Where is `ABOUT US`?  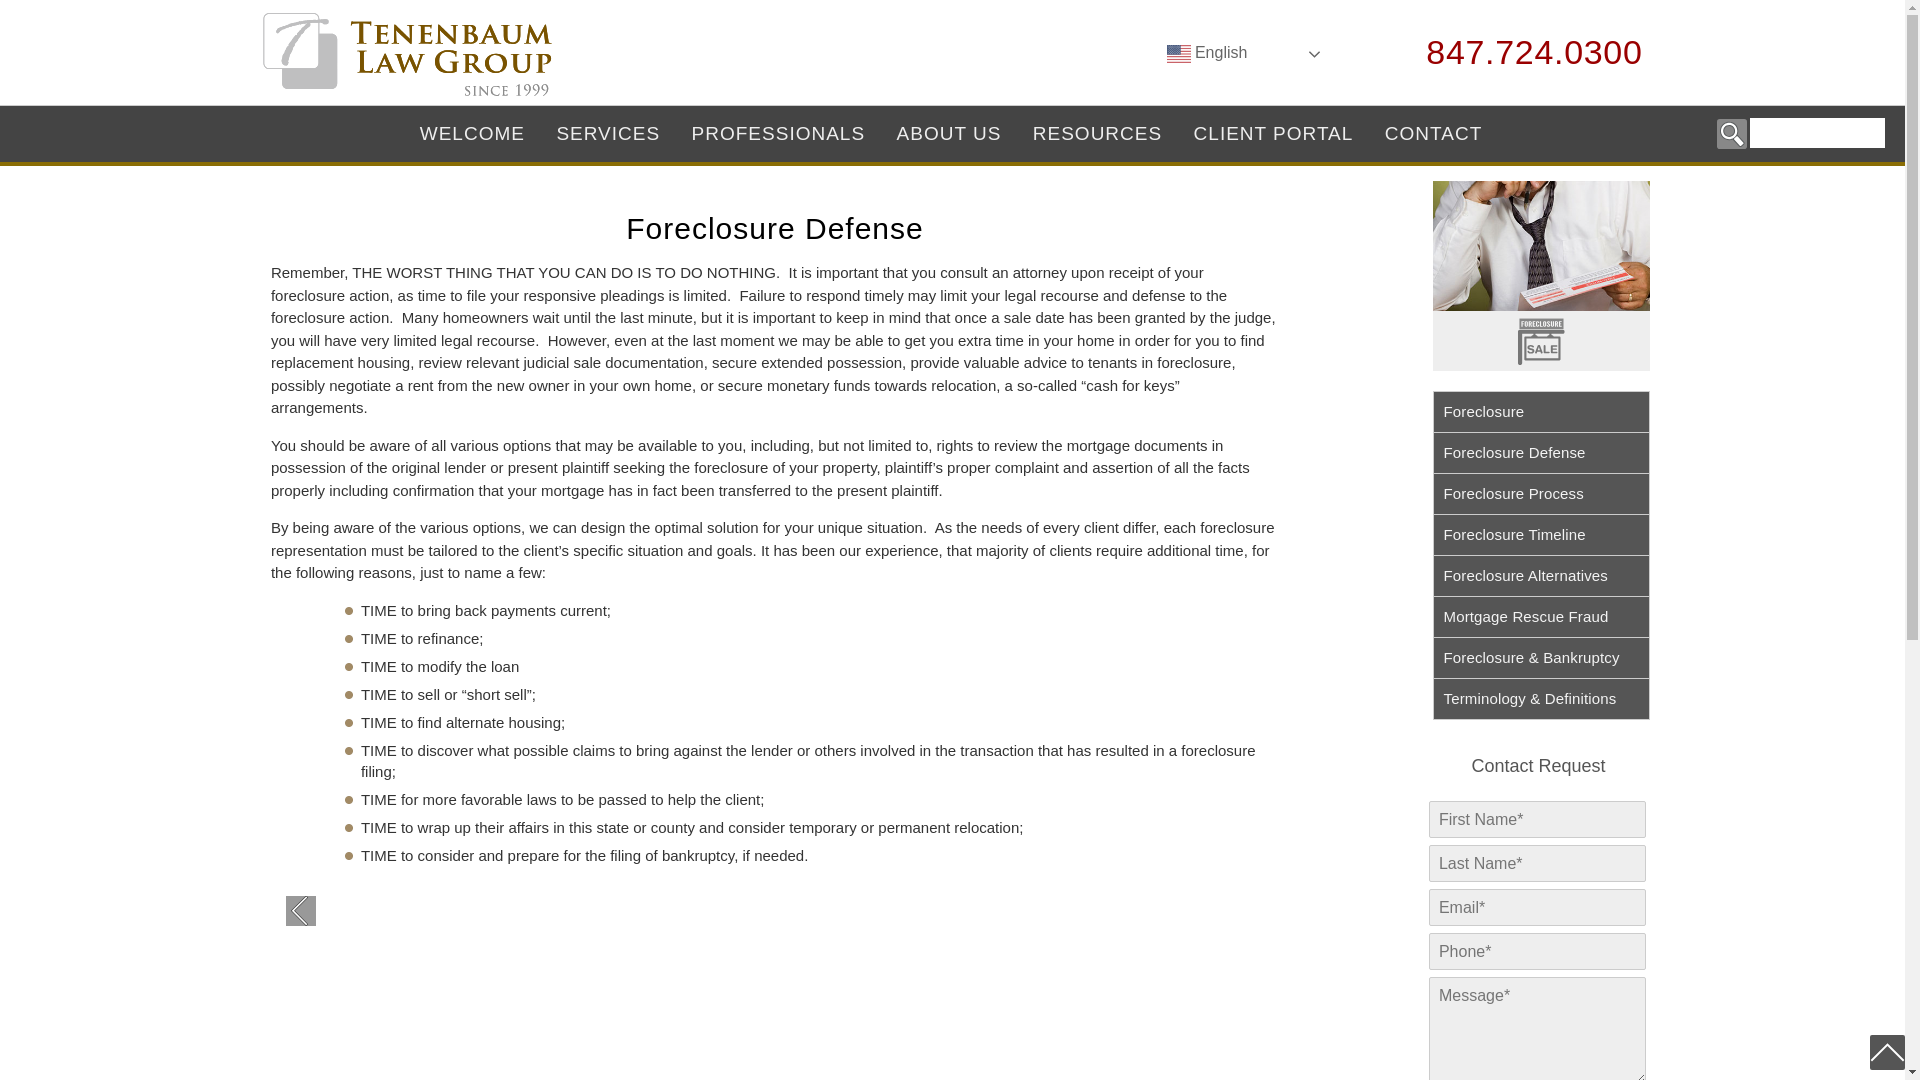
ABOUT US is located at coordinates (949, 132).